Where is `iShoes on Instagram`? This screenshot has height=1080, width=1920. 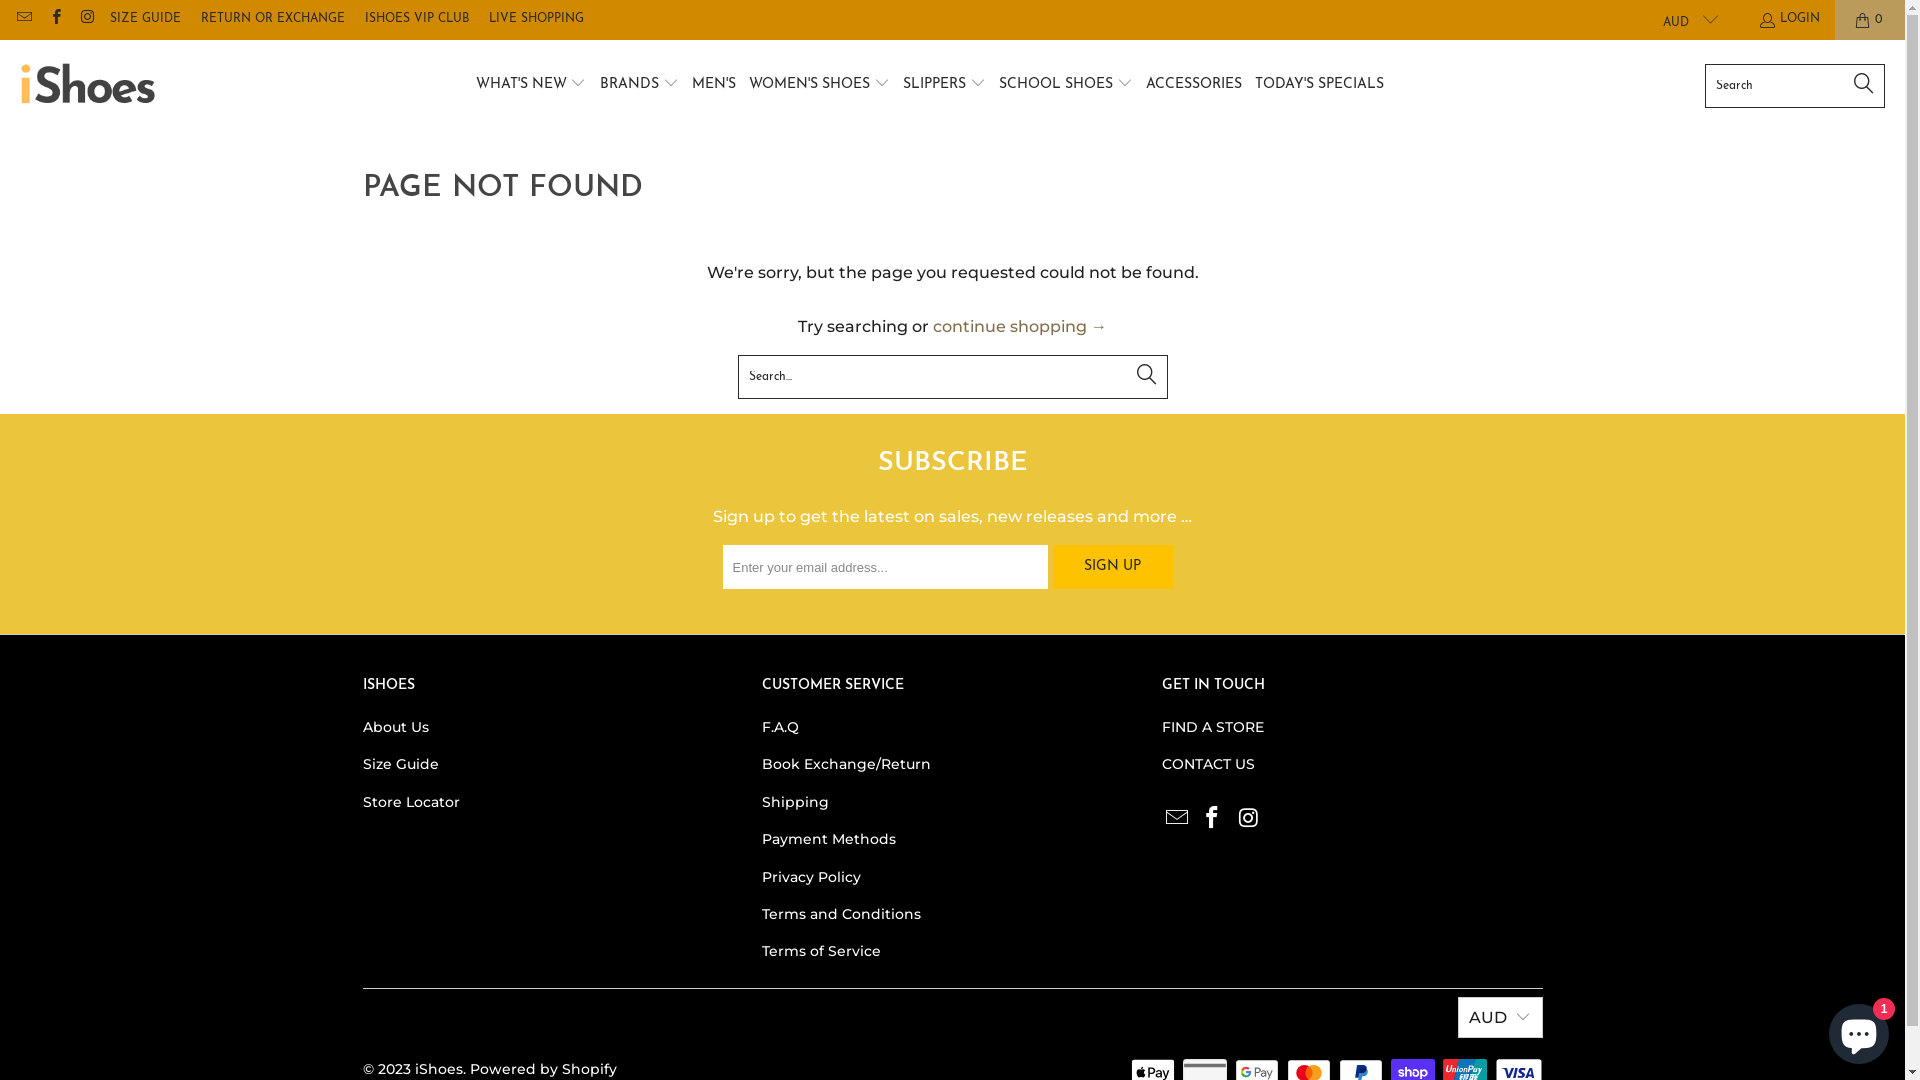
iShoes on Instagram is located at coordinates (86, 20).